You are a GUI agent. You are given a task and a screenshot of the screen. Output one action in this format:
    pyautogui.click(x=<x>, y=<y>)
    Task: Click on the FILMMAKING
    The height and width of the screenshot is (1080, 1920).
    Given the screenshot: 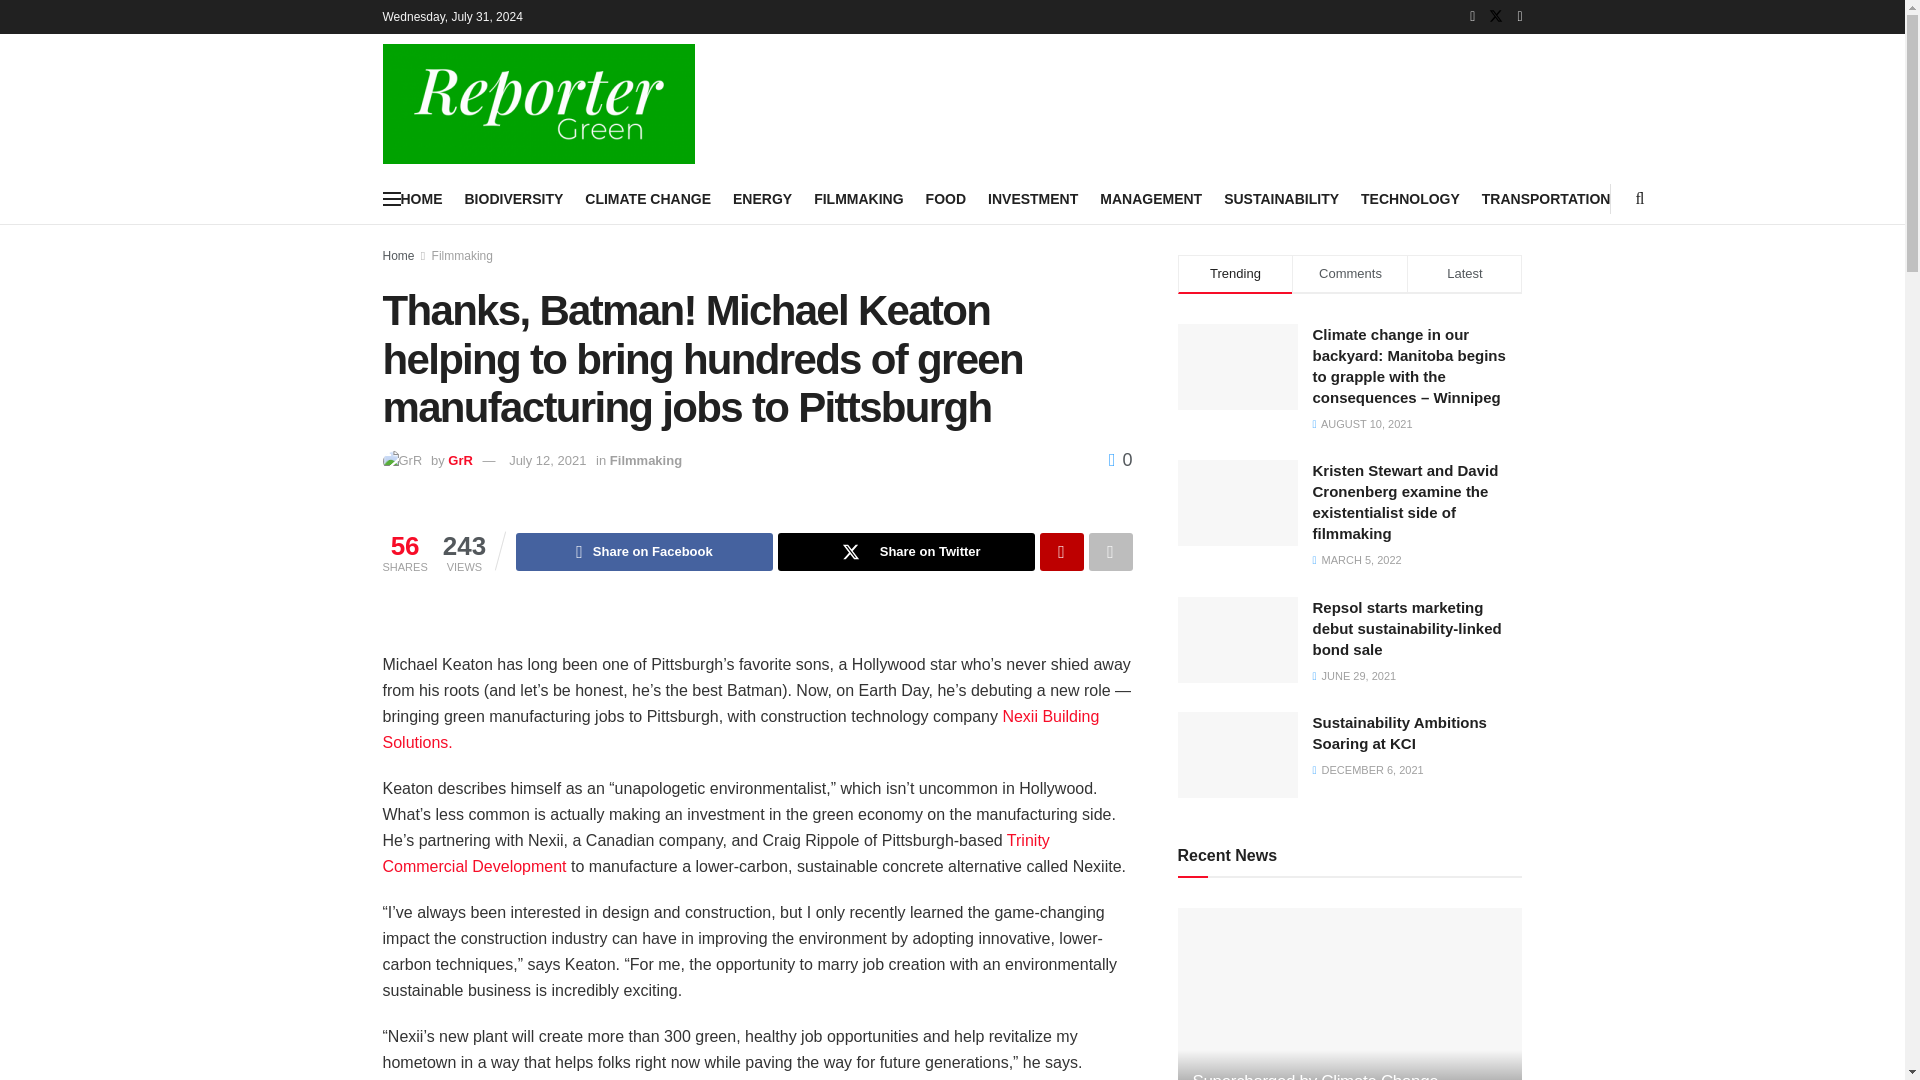 What is the action you would take?
    pyautogui.click(x=858, y=198)
    